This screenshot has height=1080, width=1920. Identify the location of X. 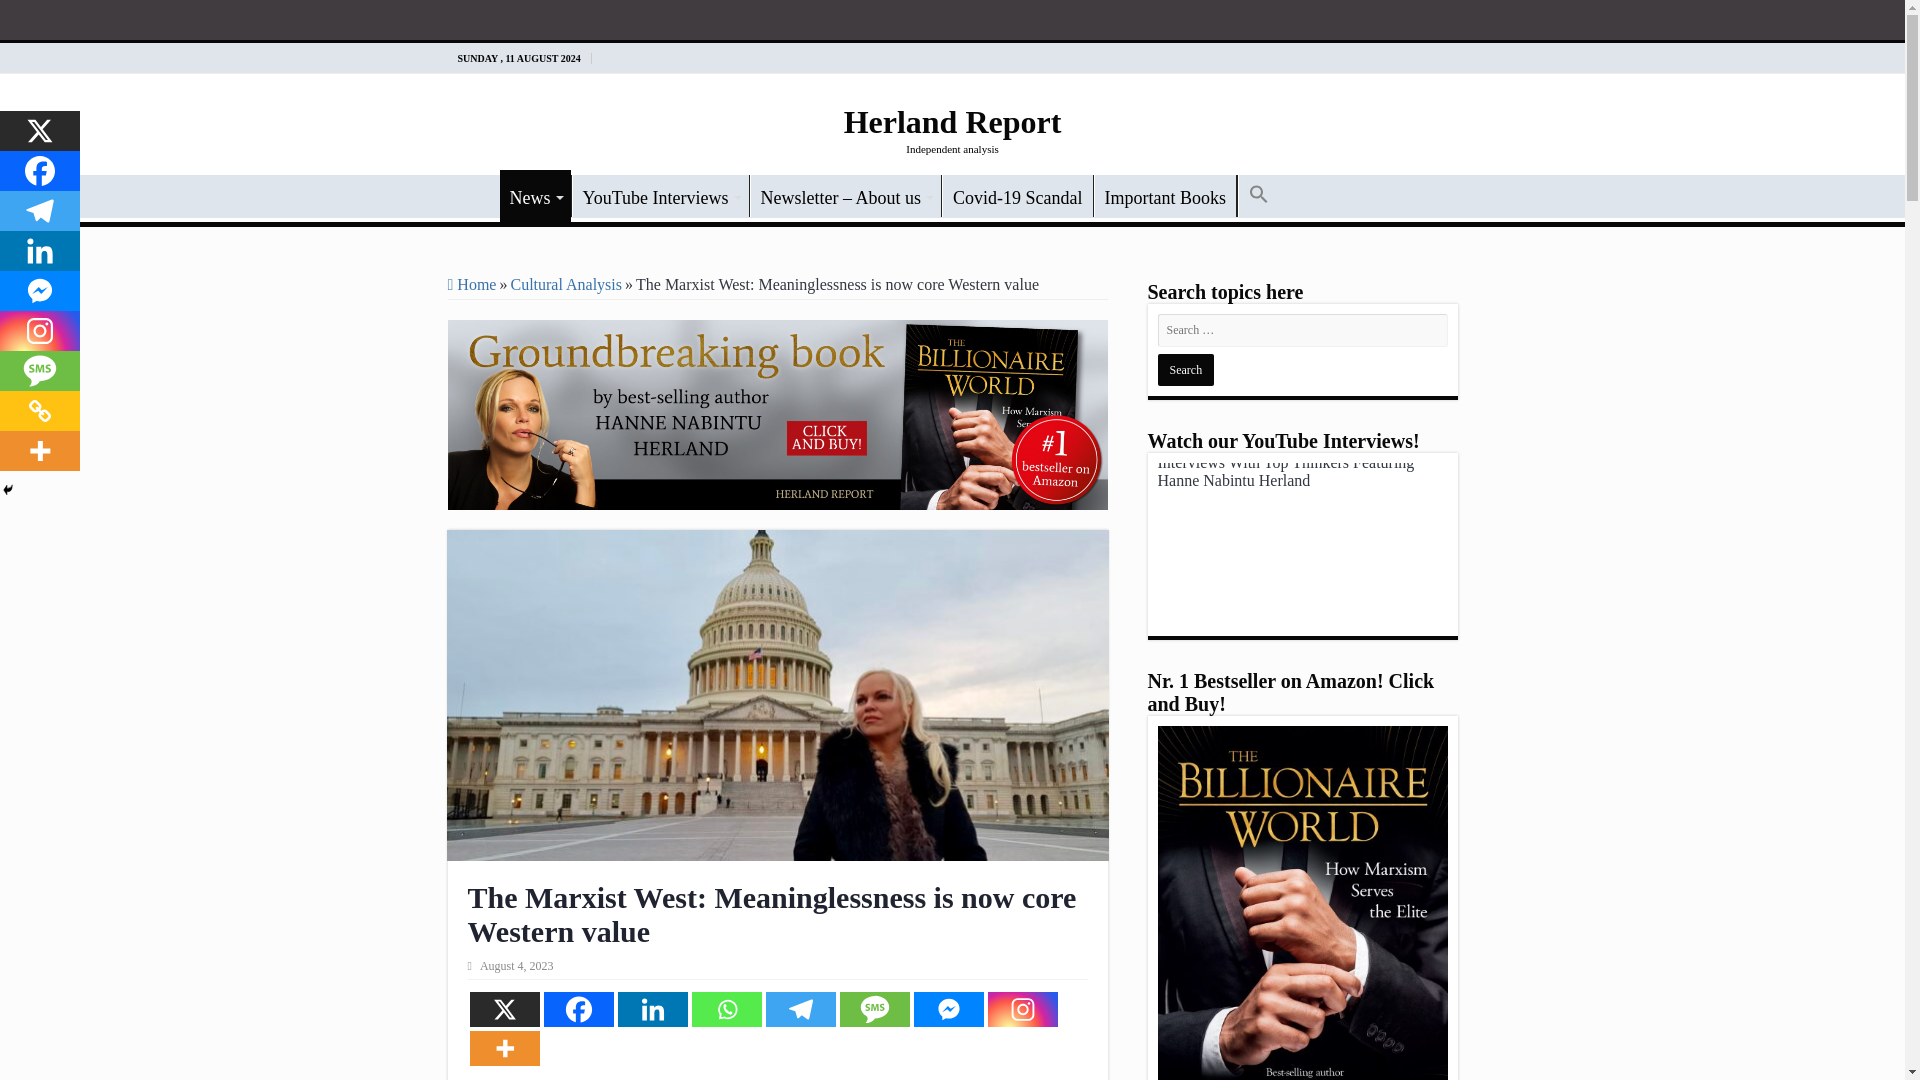
(40, 131).